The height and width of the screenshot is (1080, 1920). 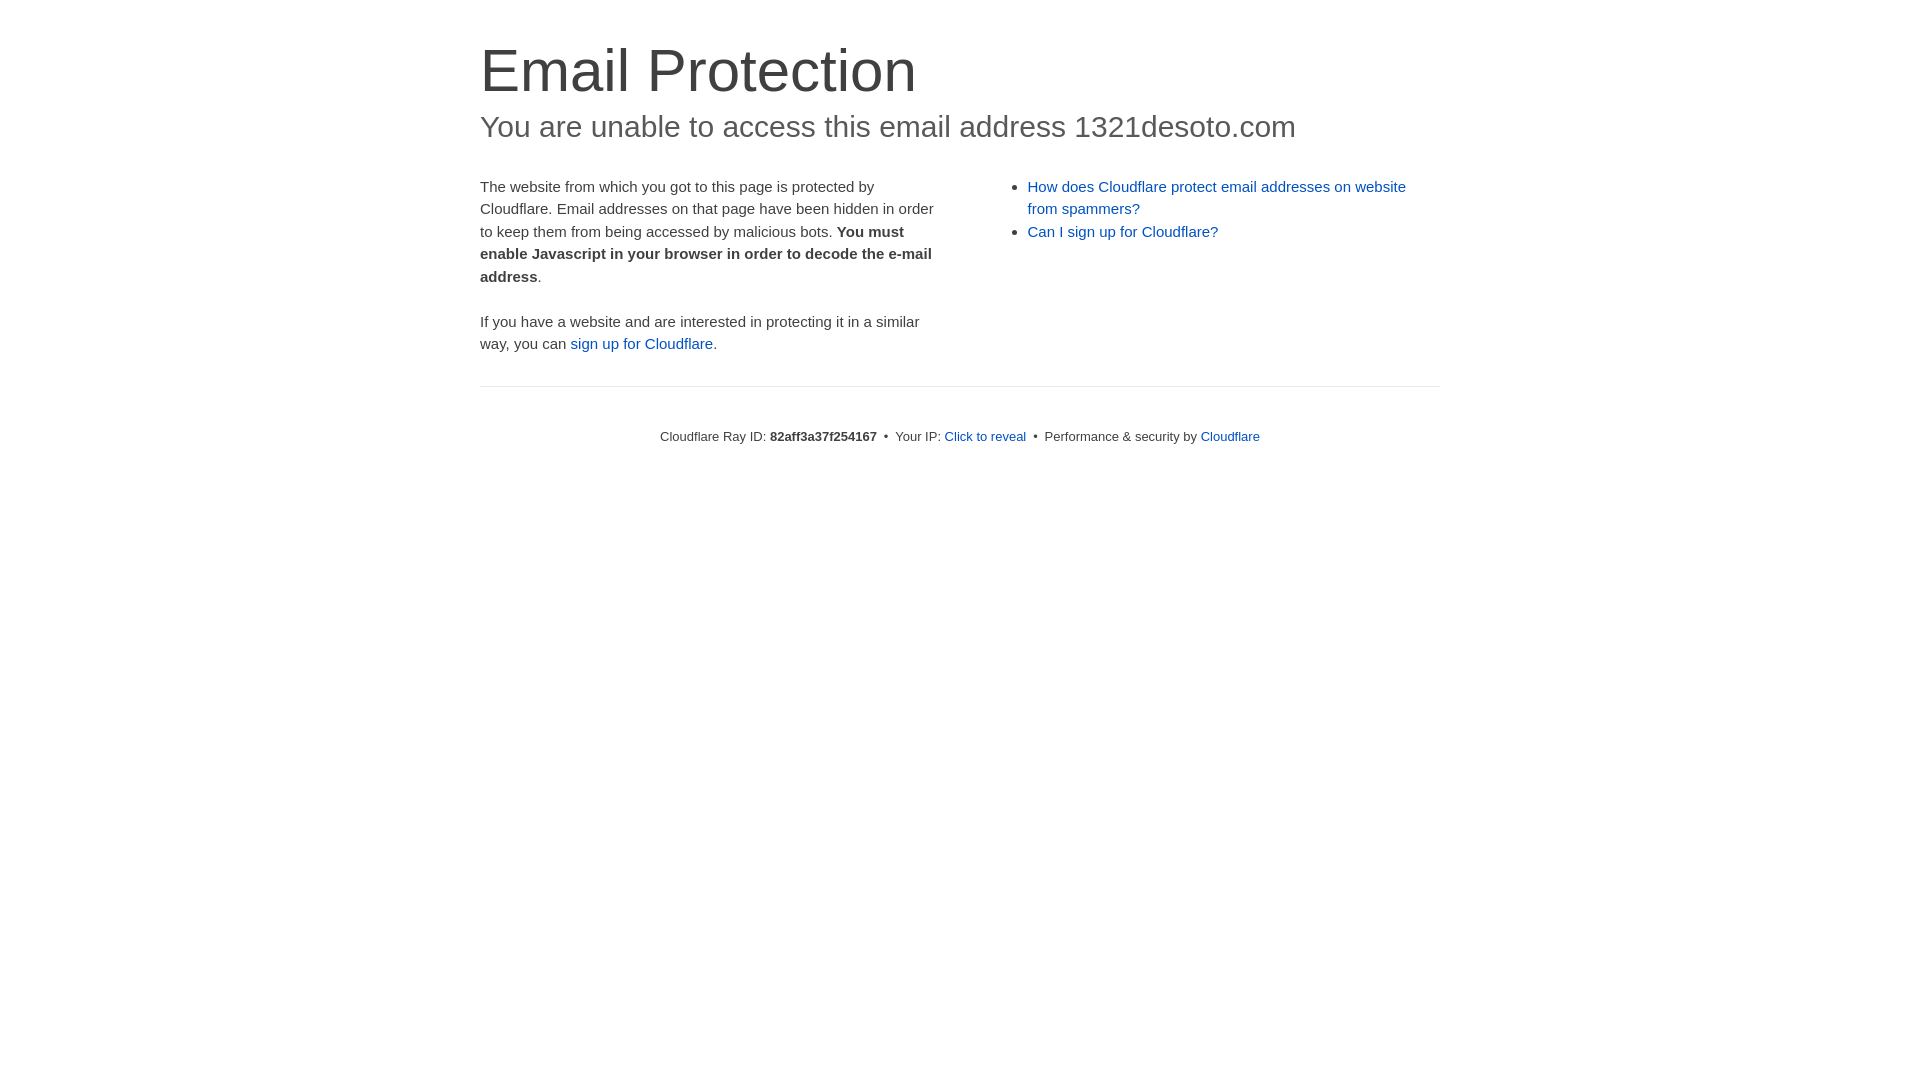 What do you see at coordinates (1230, 436) in the screenshot?
I see `Cloudflare` at bounding box center [1230, 436].